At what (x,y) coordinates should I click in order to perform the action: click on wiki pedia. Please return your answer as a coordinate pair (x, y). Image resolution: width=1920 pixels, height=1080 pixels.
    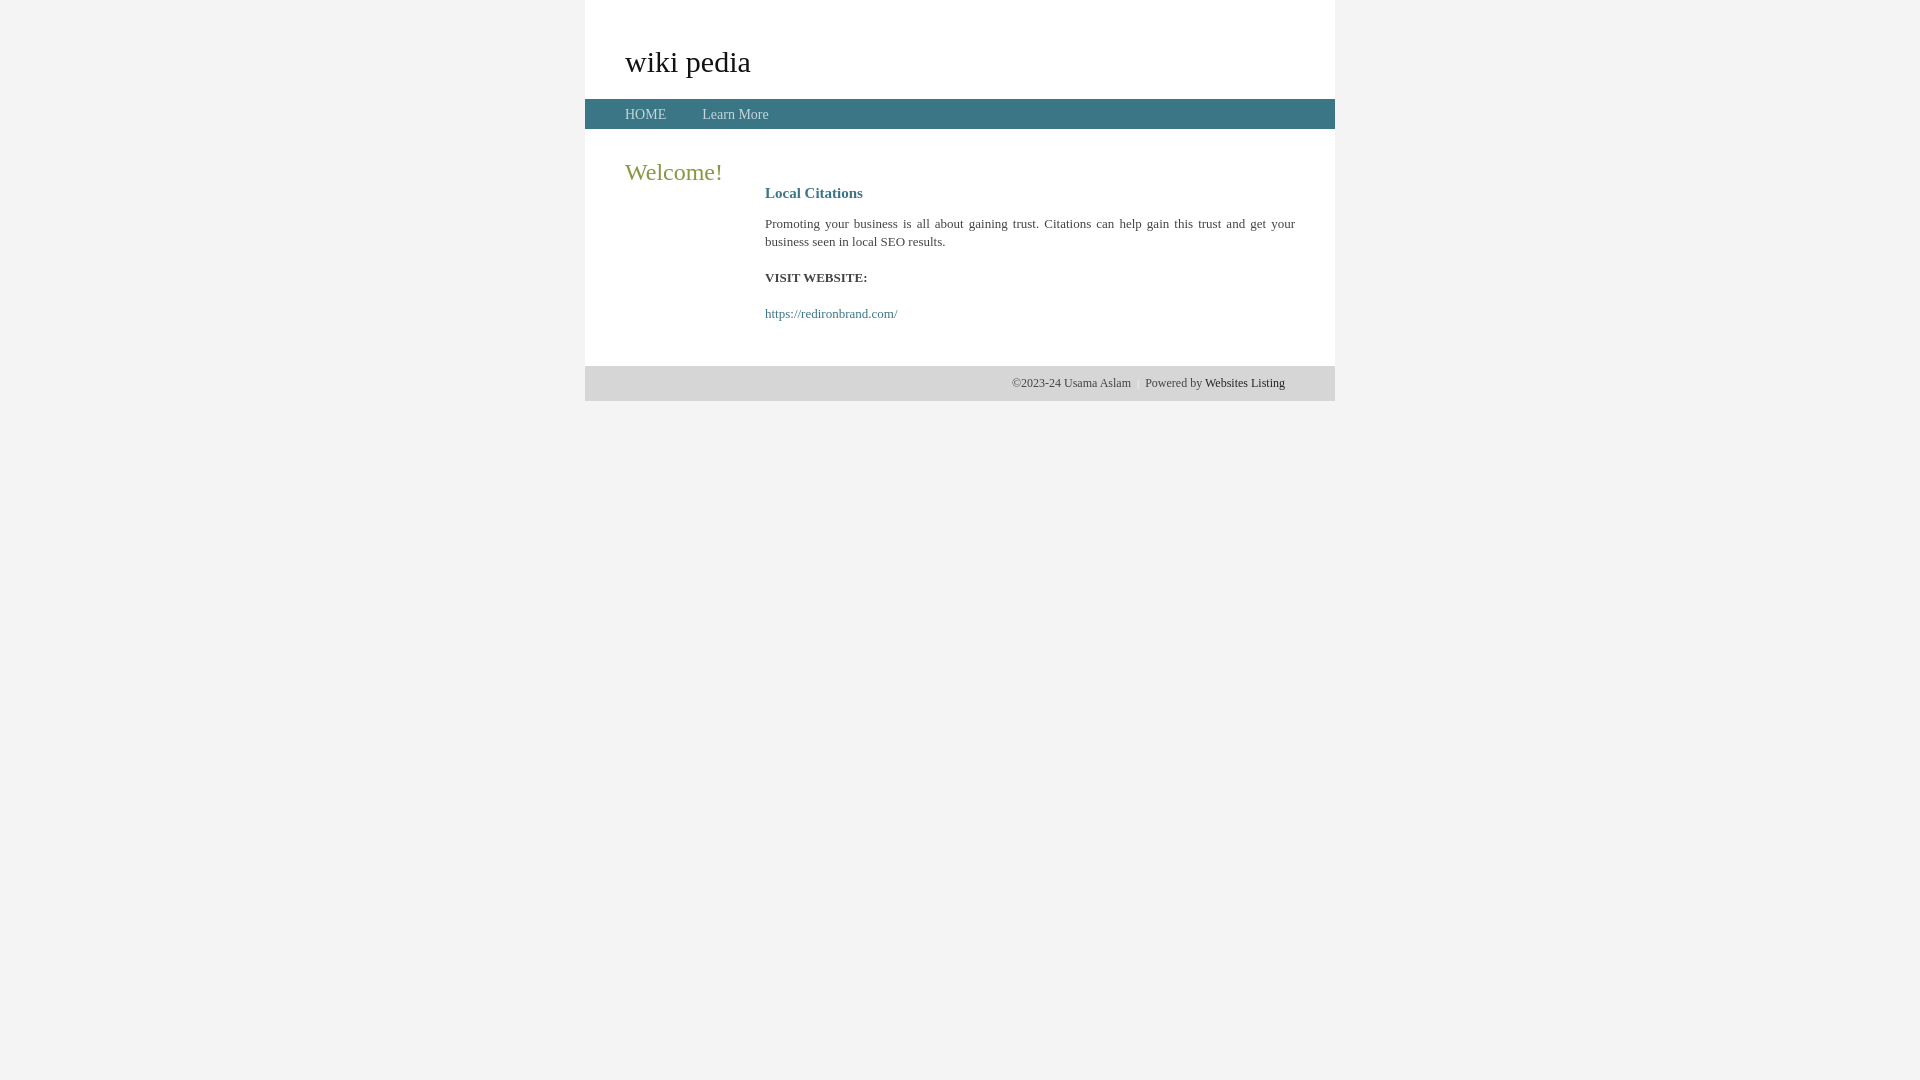
    Looking at the image, I should click on (688, 61).